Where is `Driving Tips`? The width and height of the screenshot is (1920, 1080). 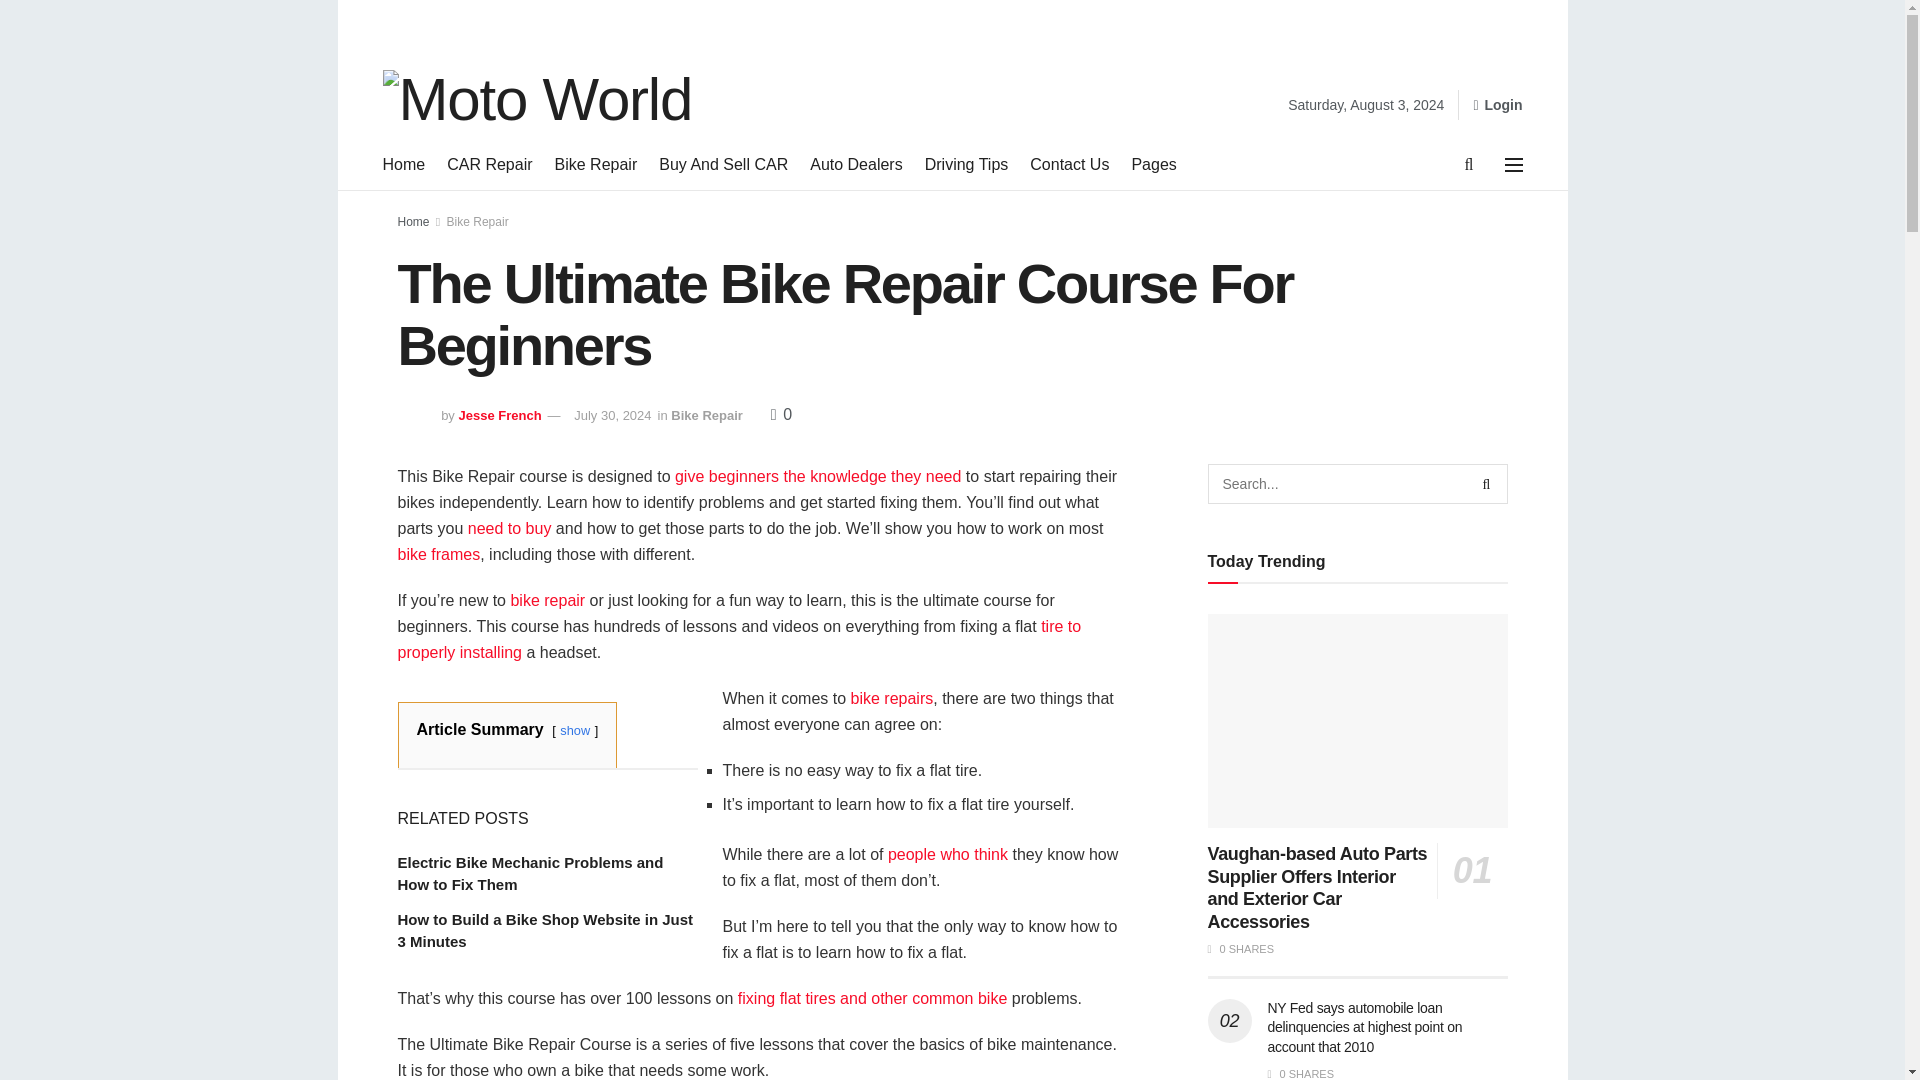
Driving Tips is located at coordinates (967, 165).